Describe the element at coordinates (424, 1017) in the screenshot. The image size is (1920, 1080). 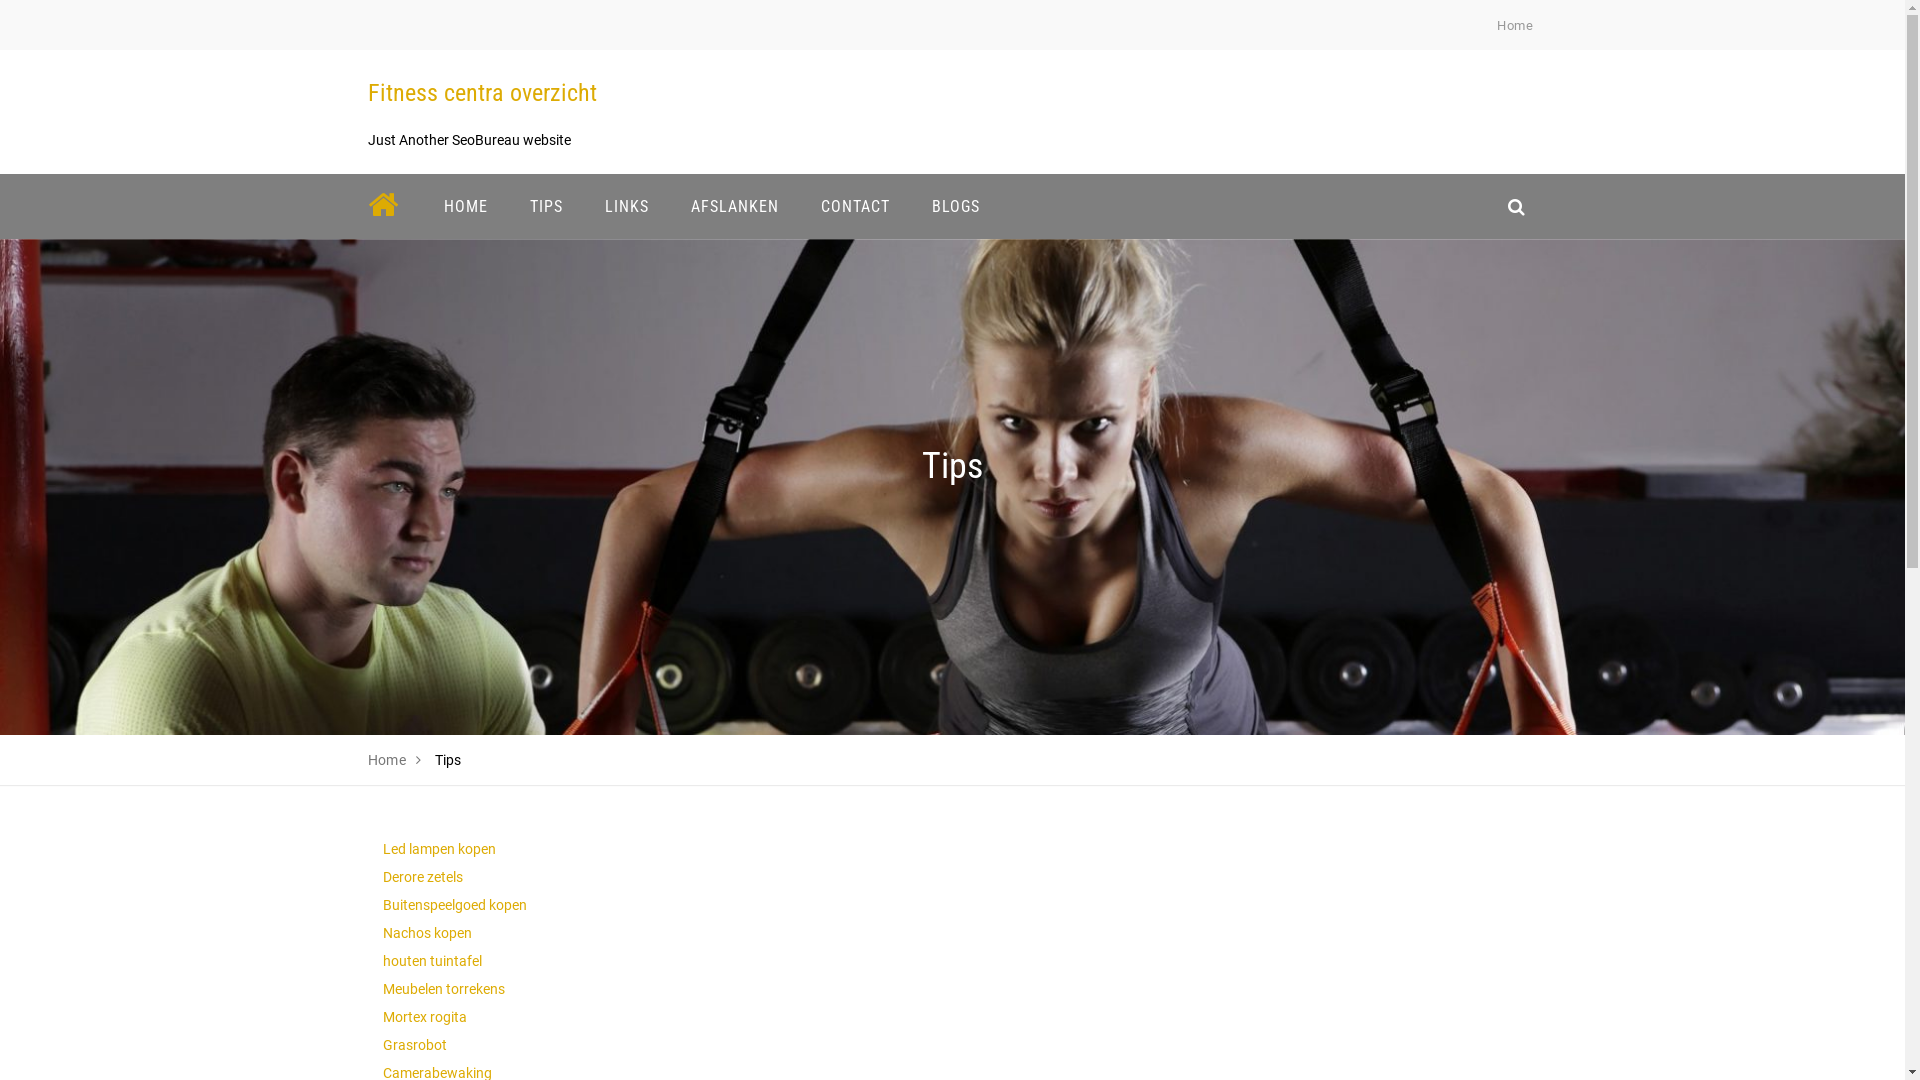
I see `Mortex rogita` at that location.